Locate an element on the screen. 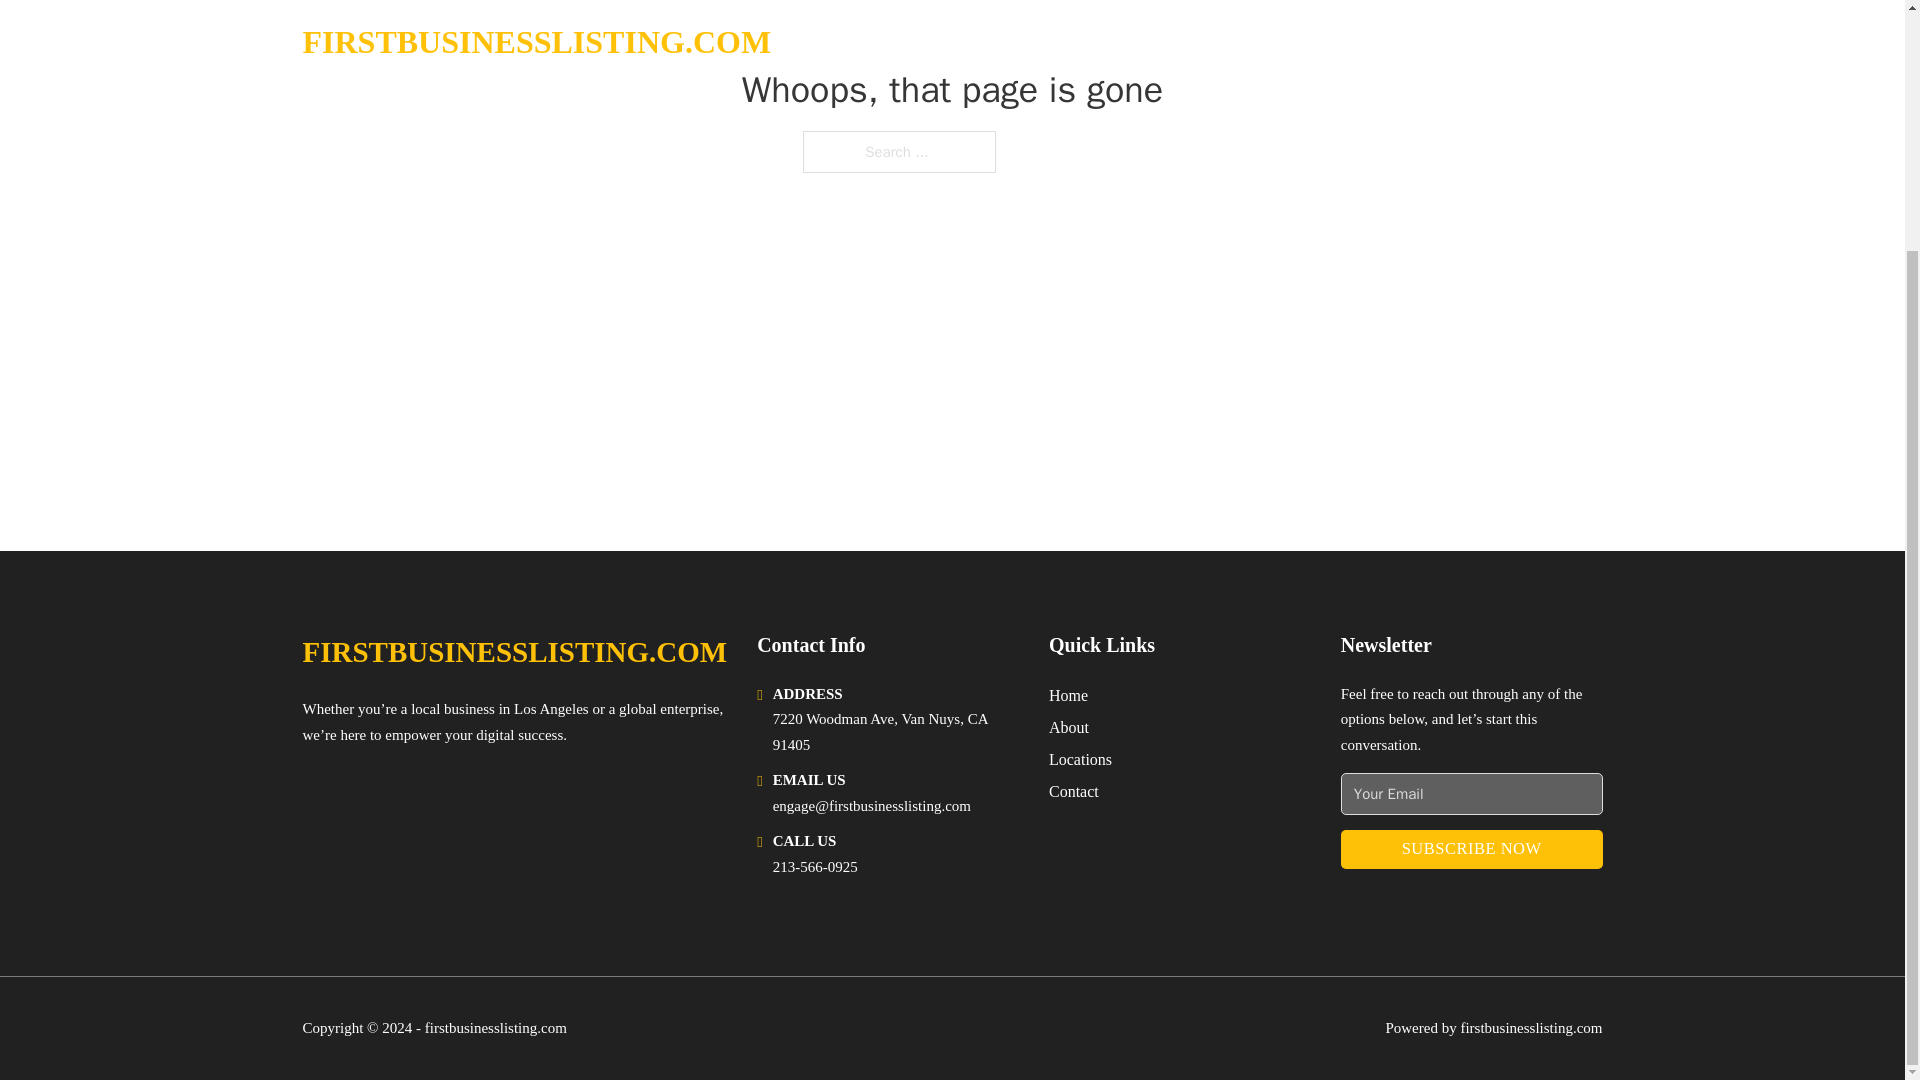  Home is located at coordinates (1068, 694).